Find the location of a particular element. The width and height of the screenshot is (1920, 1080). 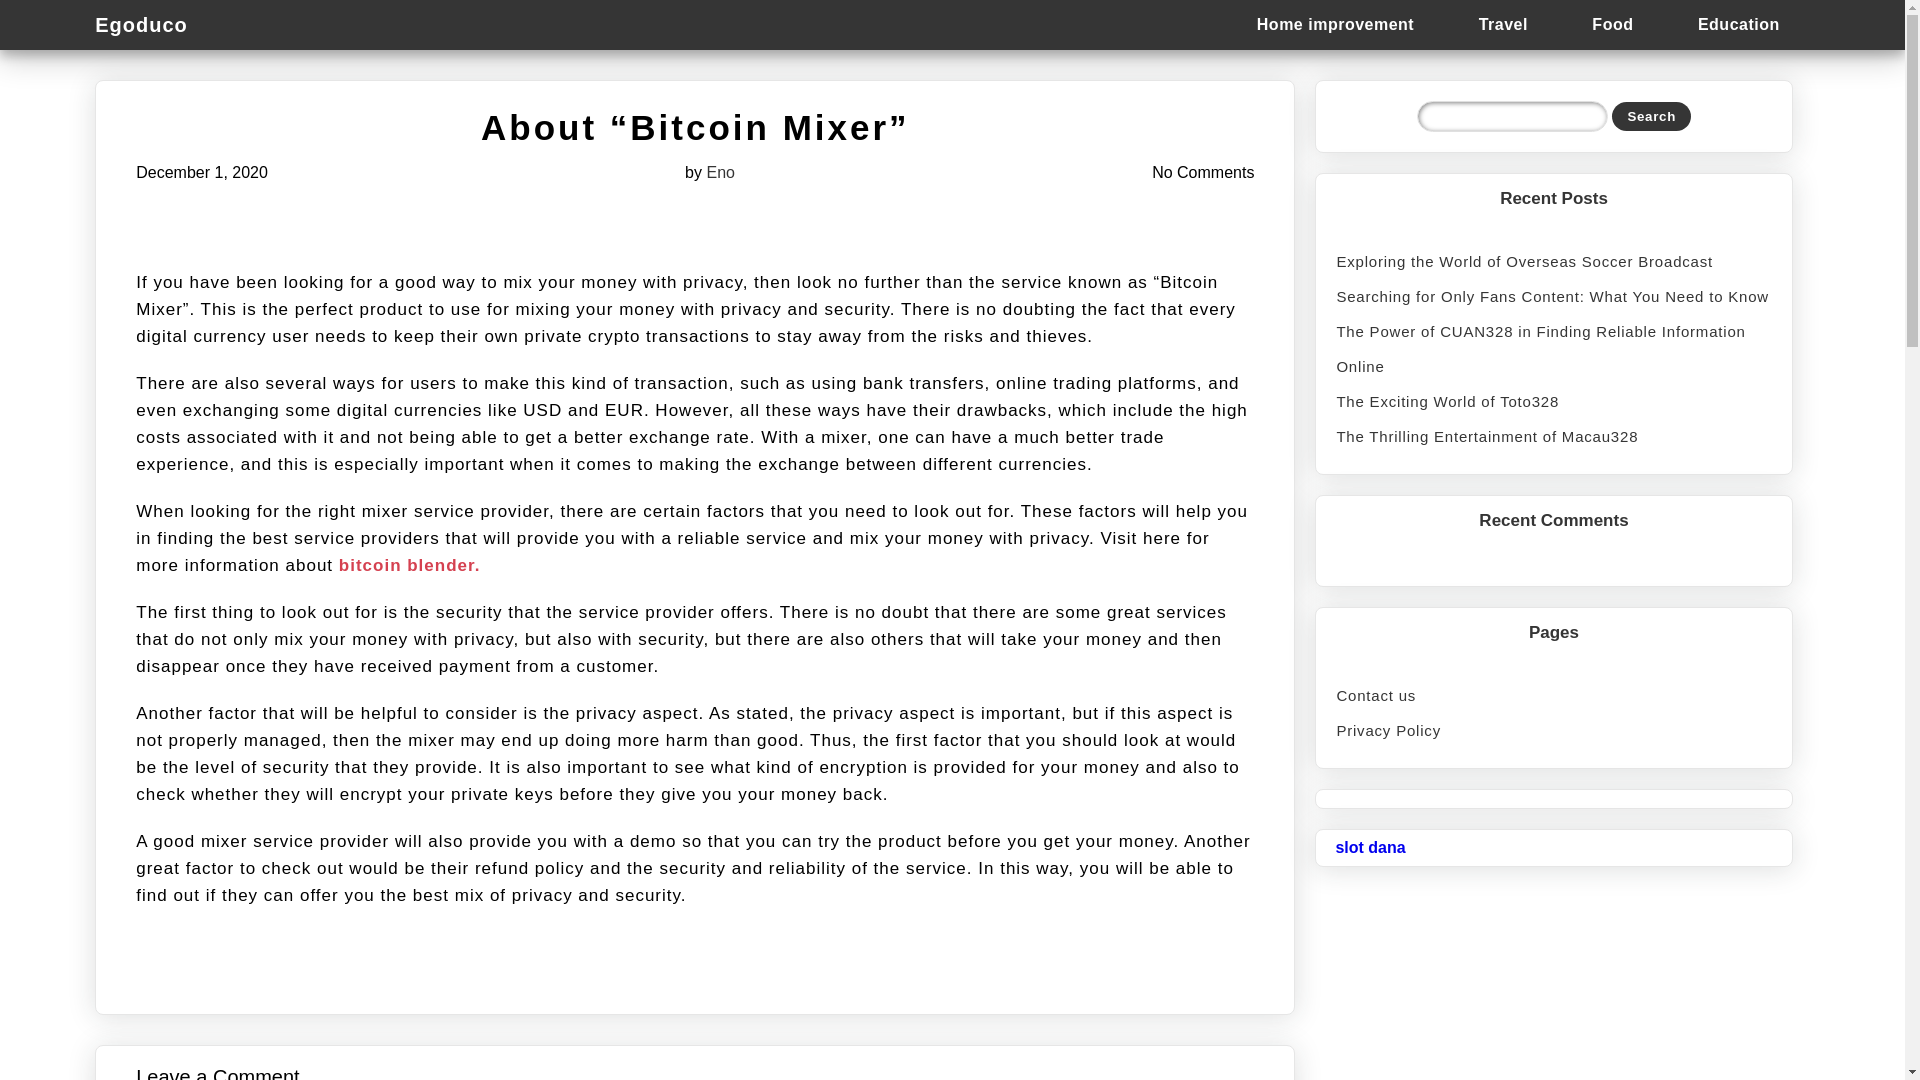

The Thrilling Entertainment of Macau328 is located at coordinates (1553, 436).